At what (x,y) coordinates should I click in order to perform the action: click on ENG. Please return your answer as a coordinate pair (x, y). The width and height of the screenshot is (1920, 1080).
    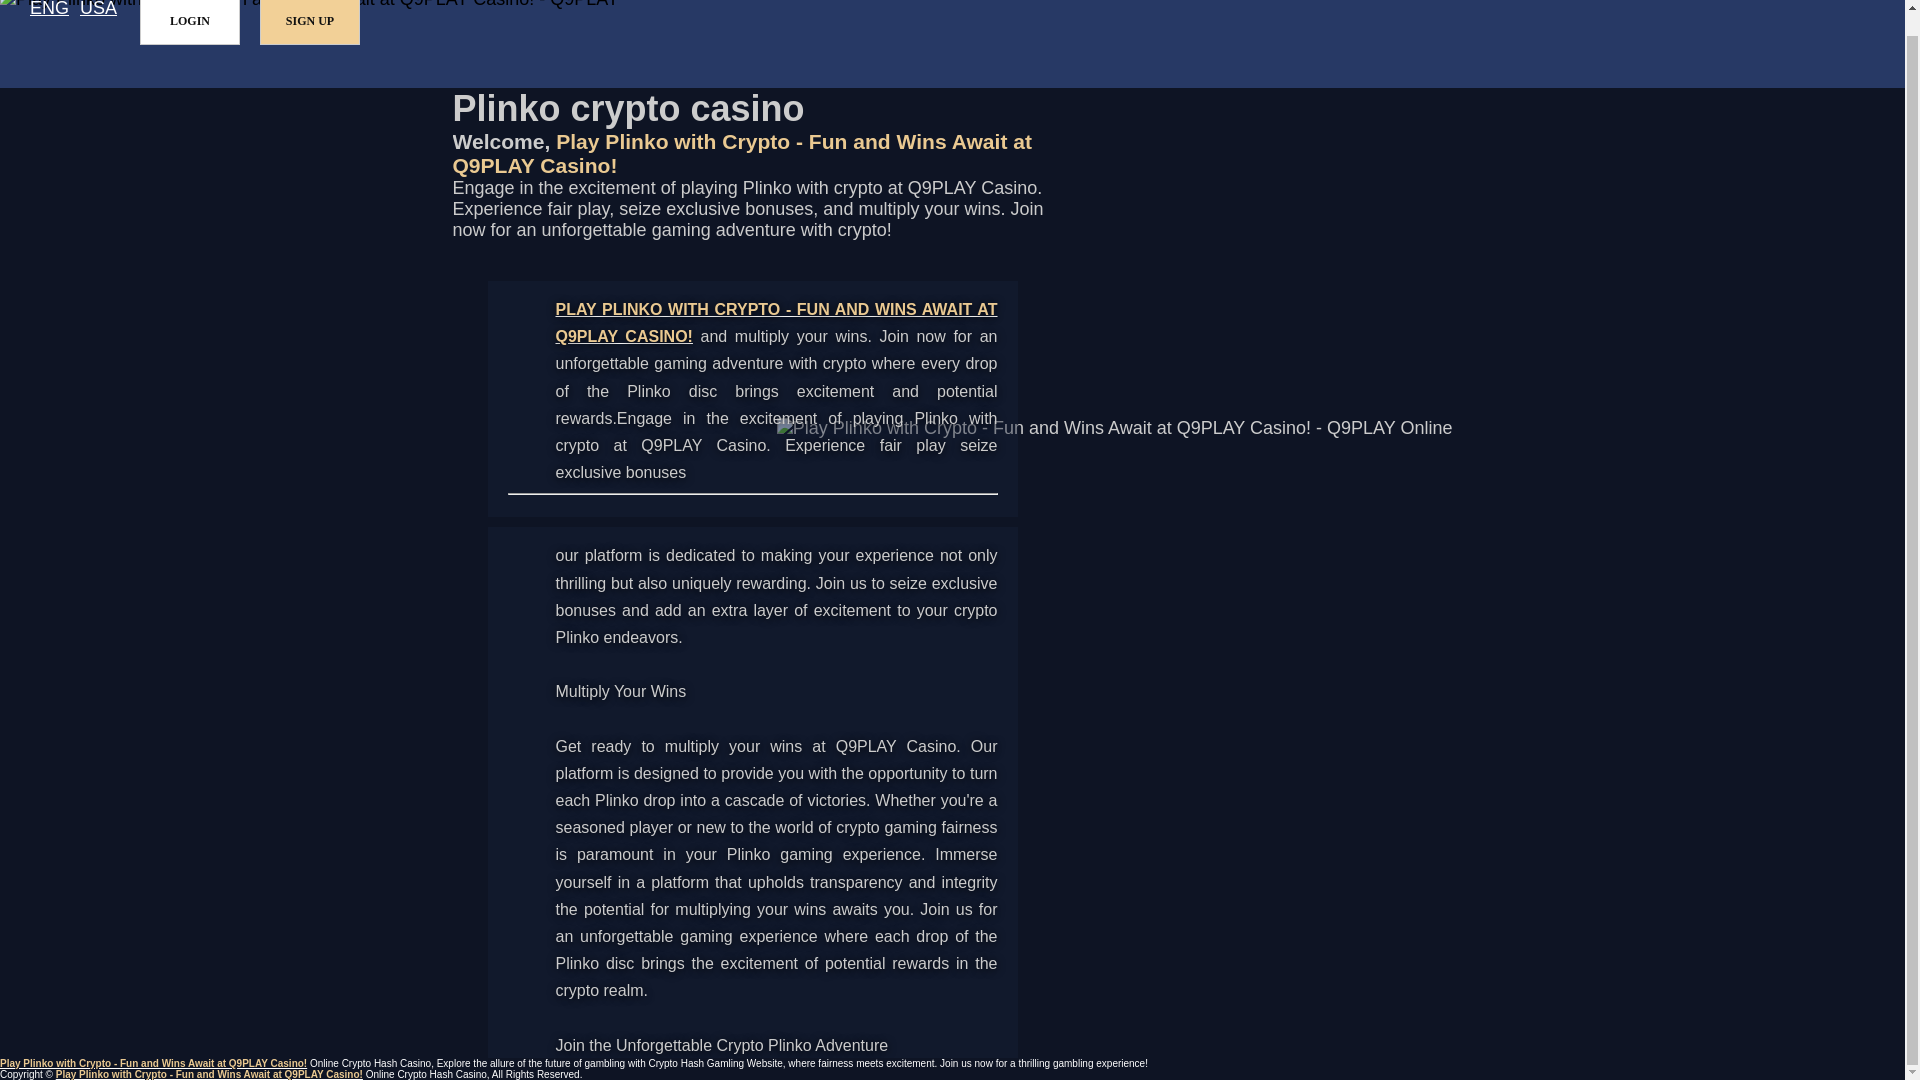
    Looking at the image, I should click on (50, 10).